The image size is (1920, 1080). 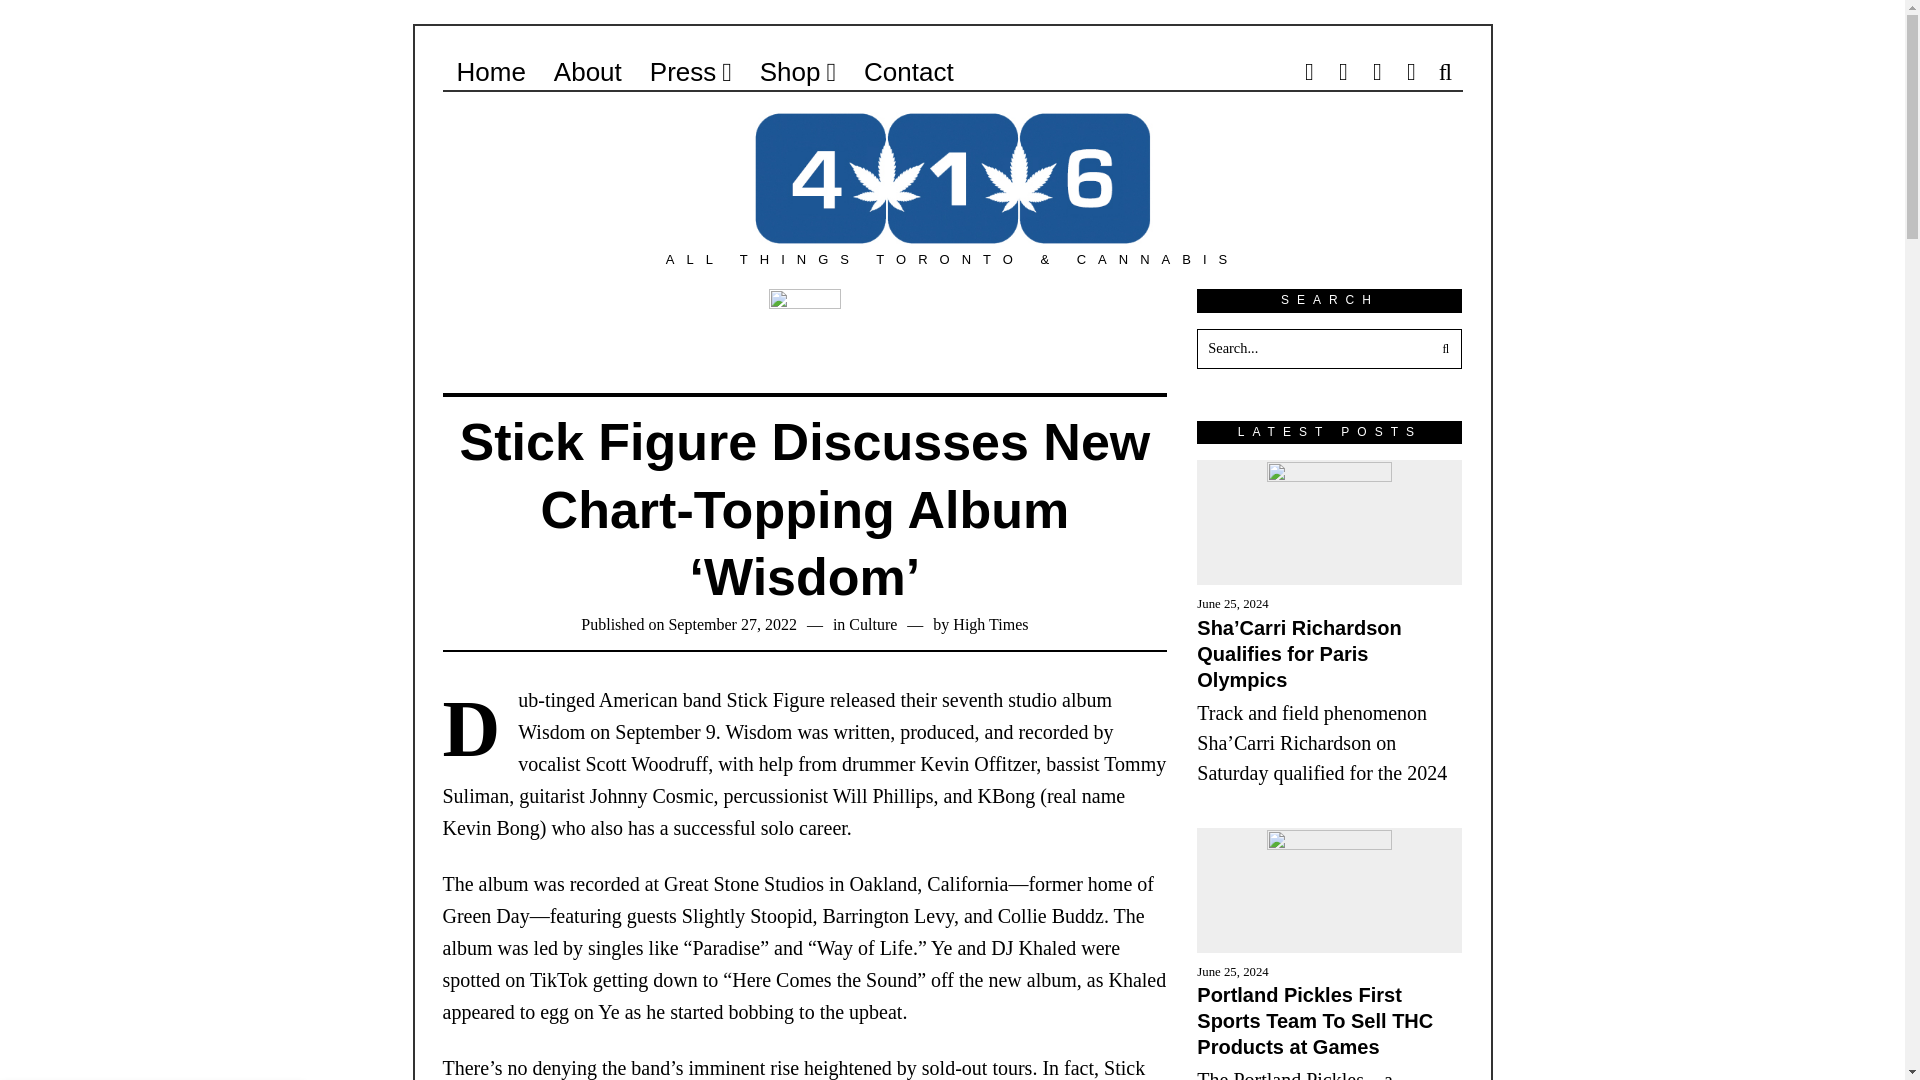 What do you see at coordinates (1442, 349) in the screenshot?
I see `Go` at bounding box center [1442, 349].